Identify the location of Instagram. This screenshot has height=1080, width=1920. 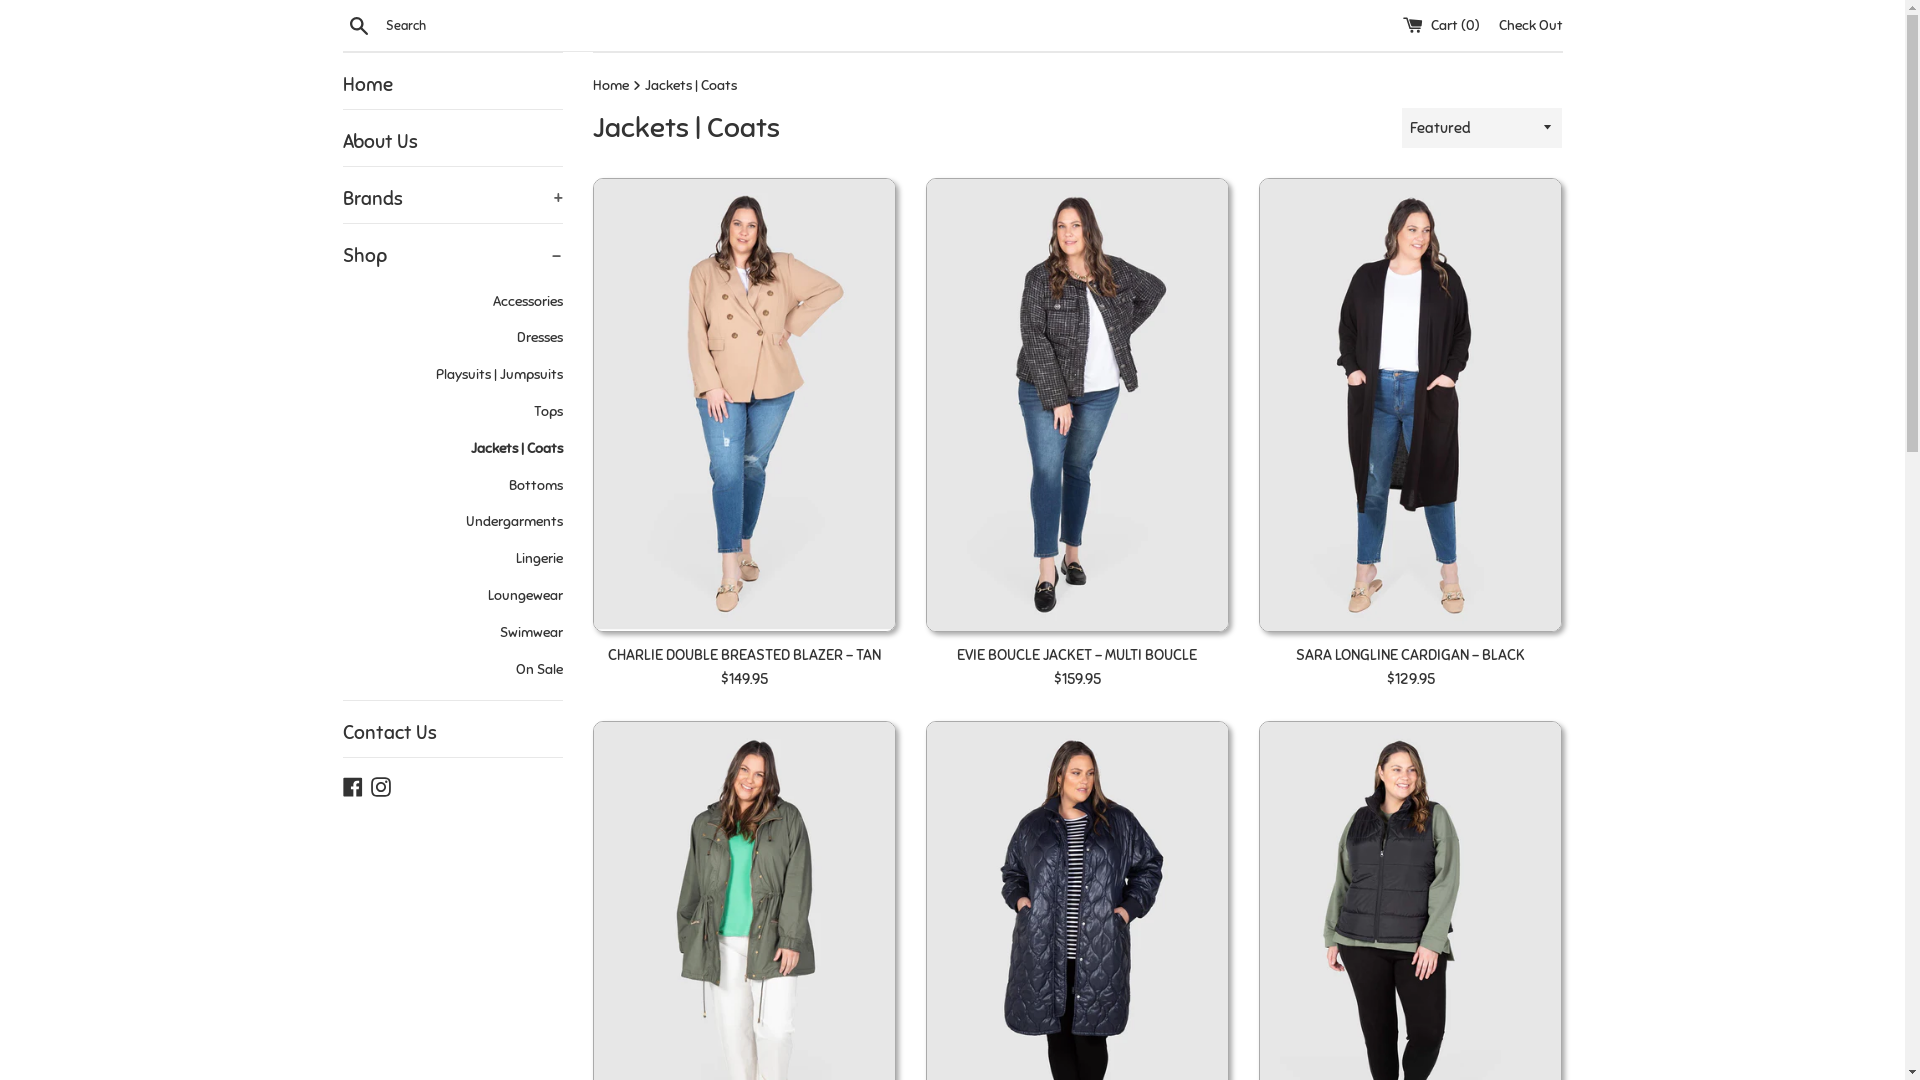
(380, 785).